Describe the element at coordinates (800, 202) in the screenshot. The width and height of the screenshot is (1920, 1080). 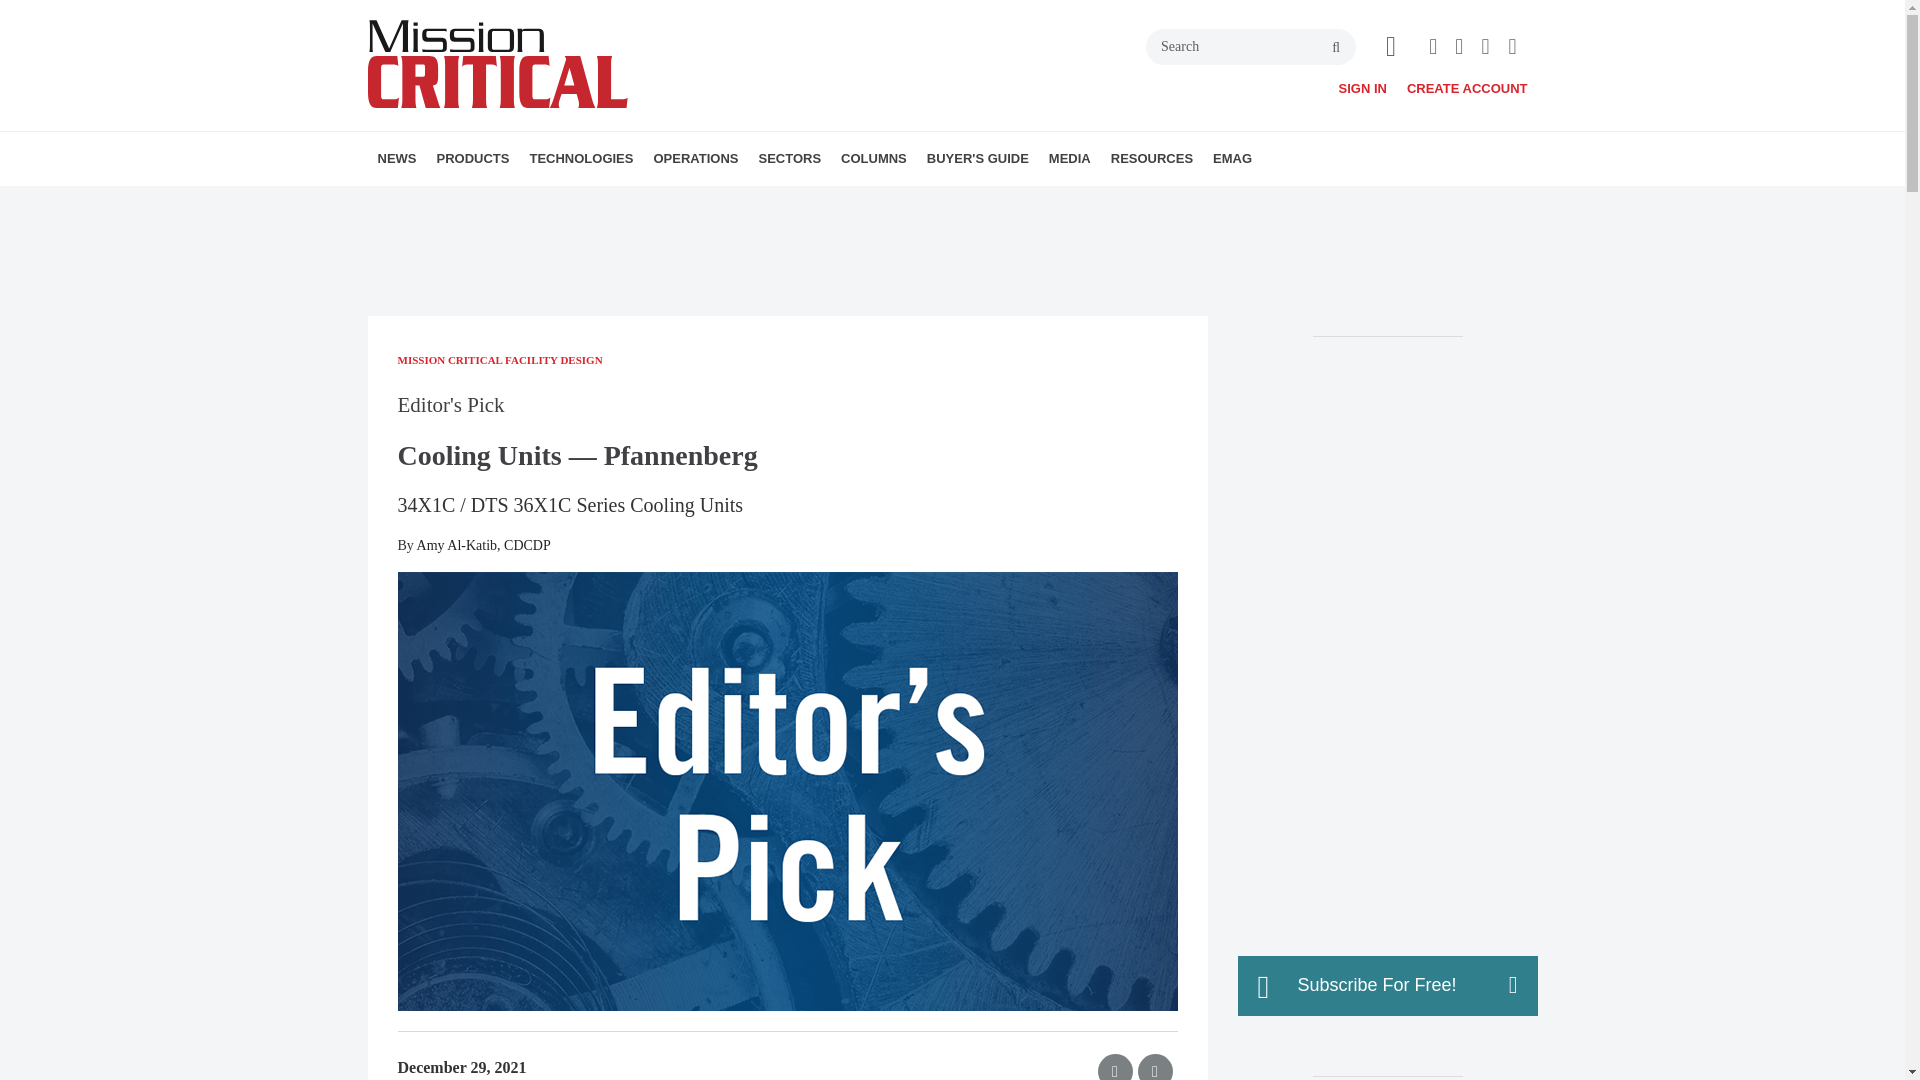
I see `MANAGEMENT` at that location.